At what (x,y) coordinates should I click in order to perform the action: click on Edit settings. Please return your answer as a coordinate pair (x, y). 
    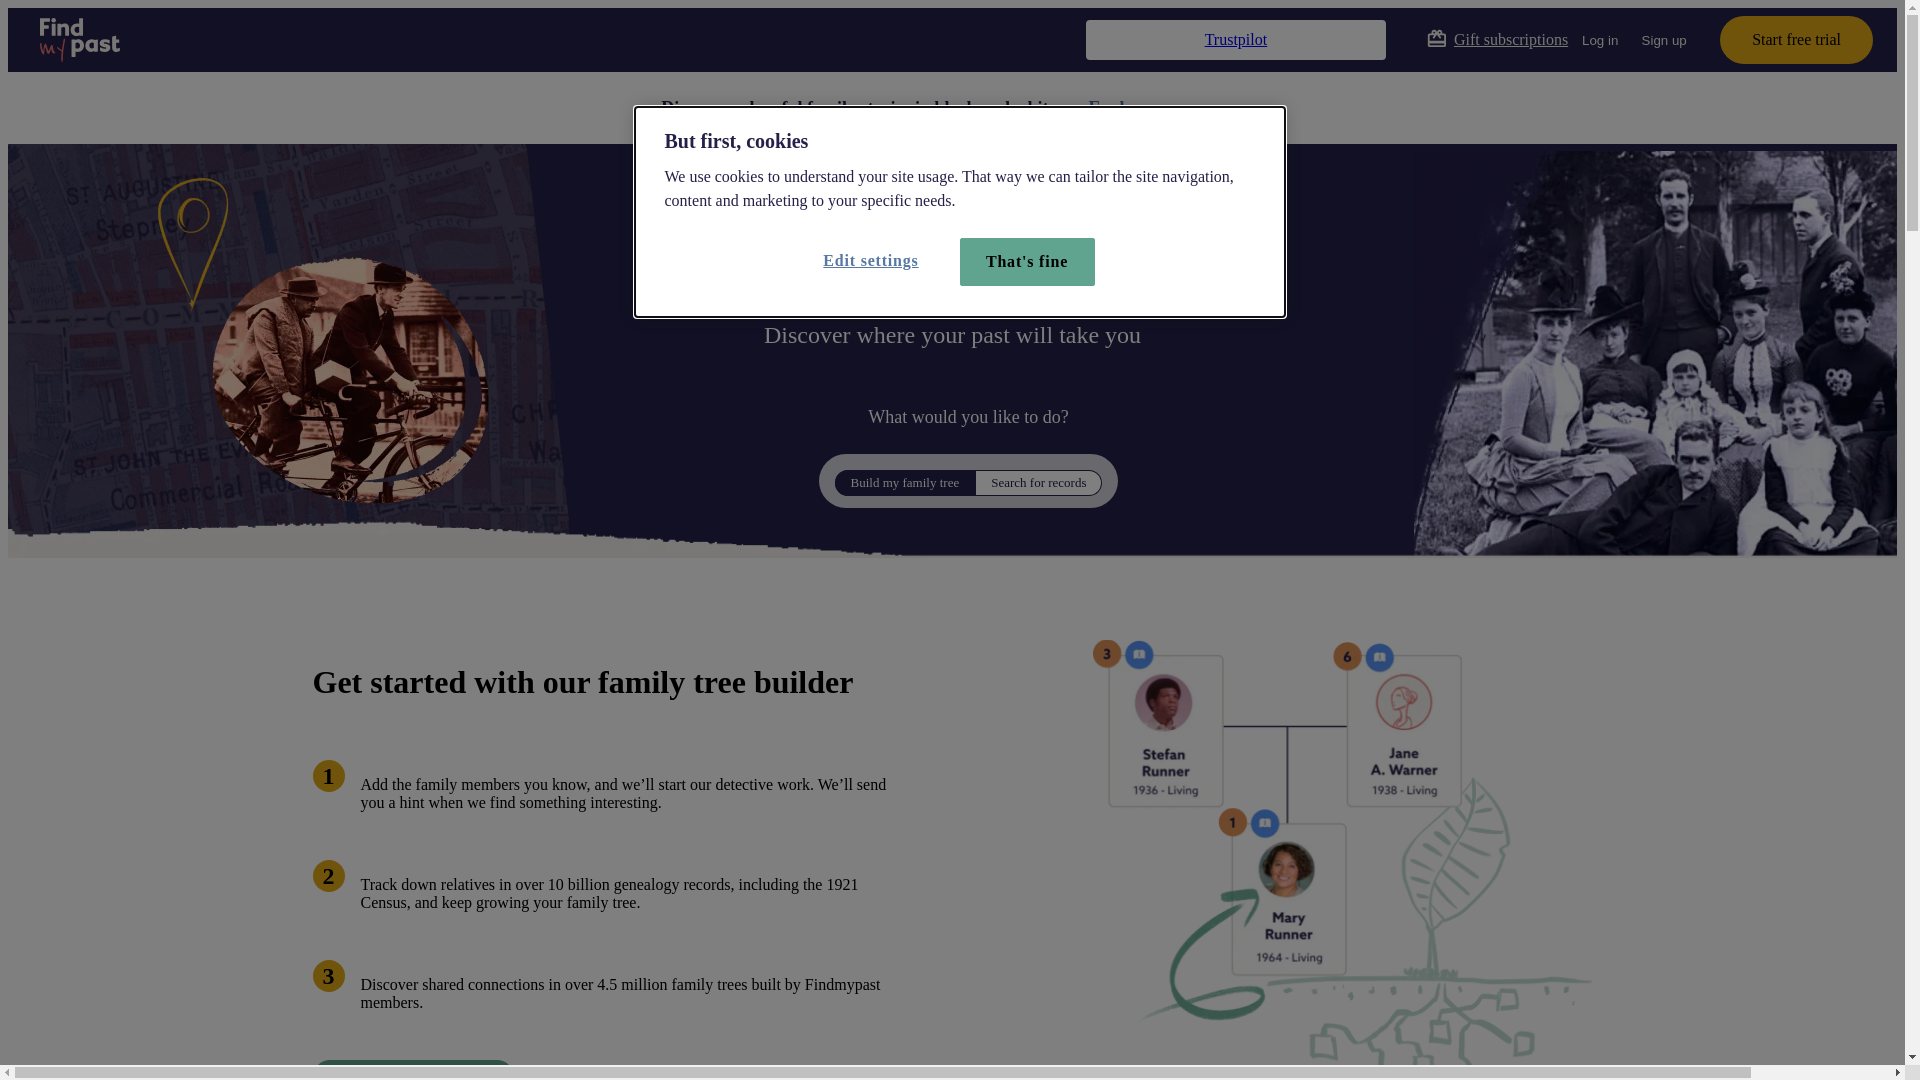
    Looking at the image, I should click on (876, 261).